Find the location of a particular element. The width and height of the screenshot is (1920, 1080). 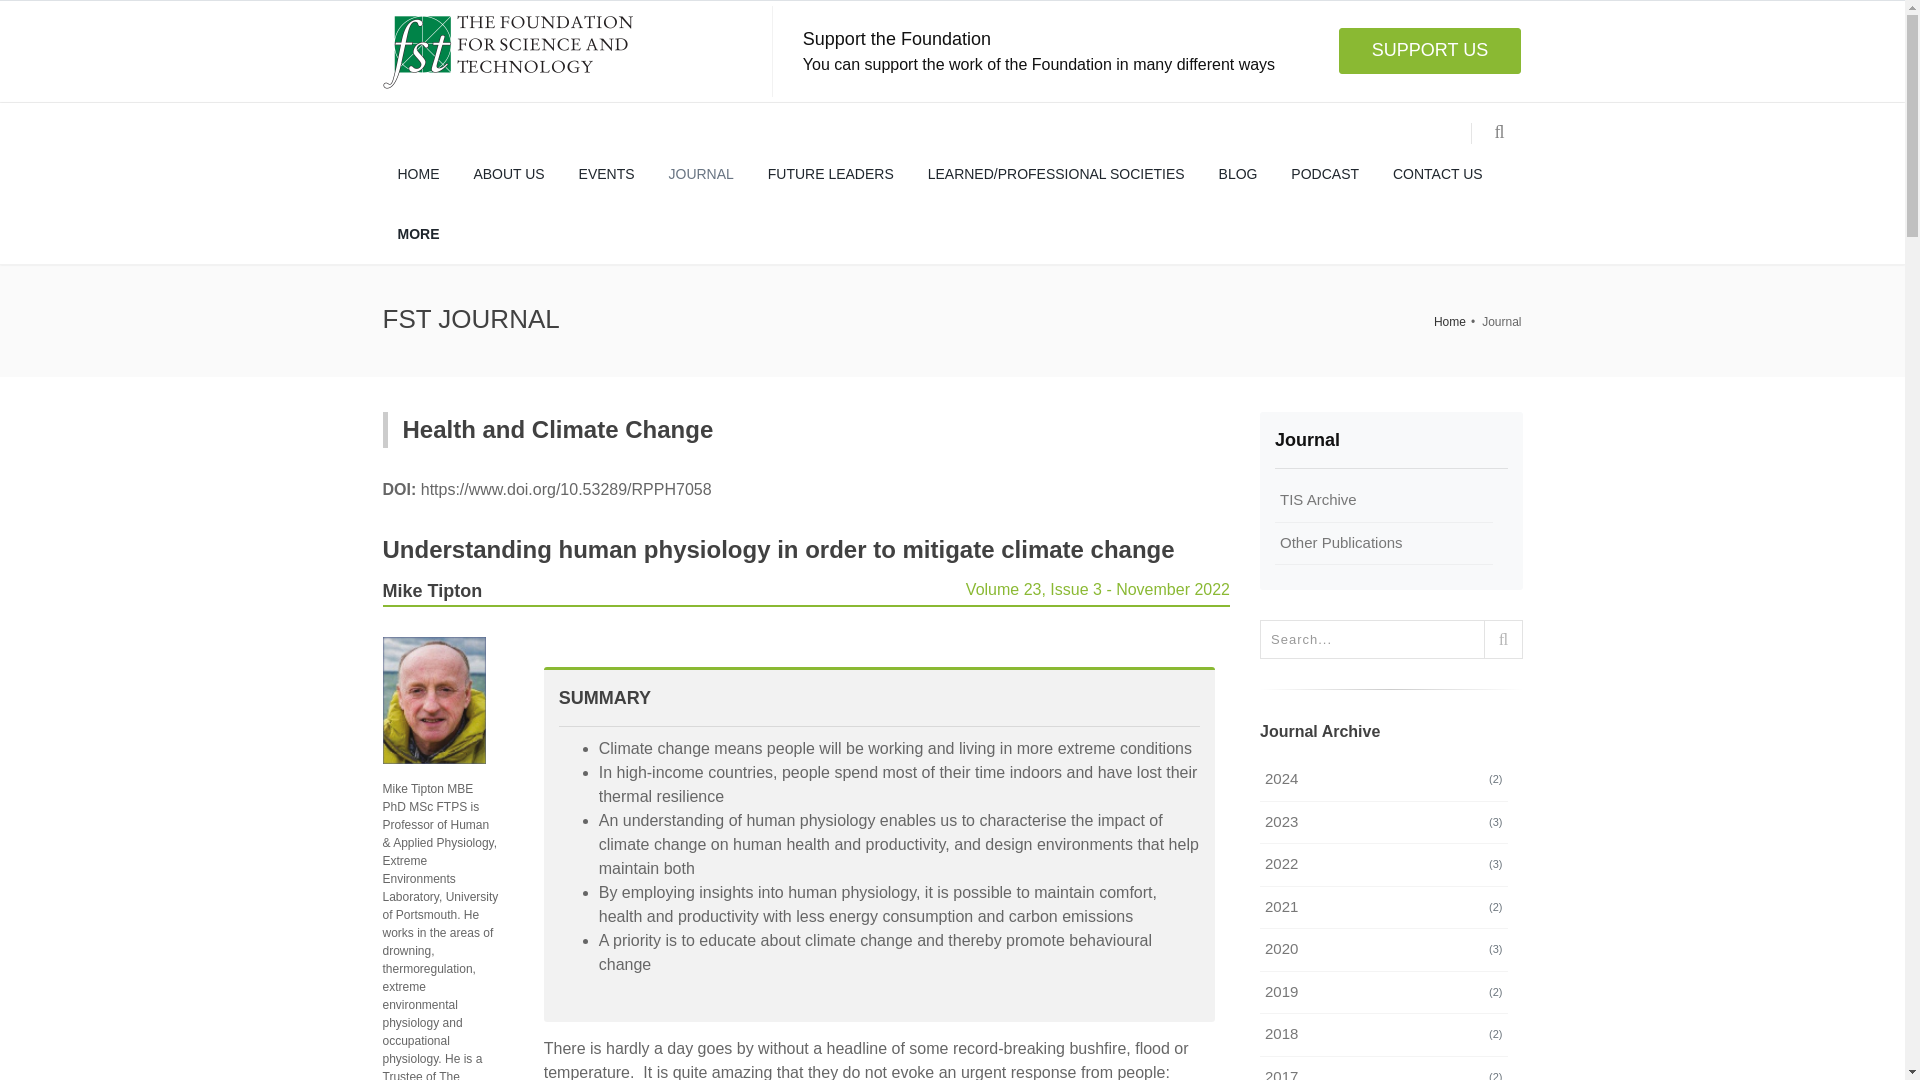

PODCAST is located at coordinates (1325, 174).